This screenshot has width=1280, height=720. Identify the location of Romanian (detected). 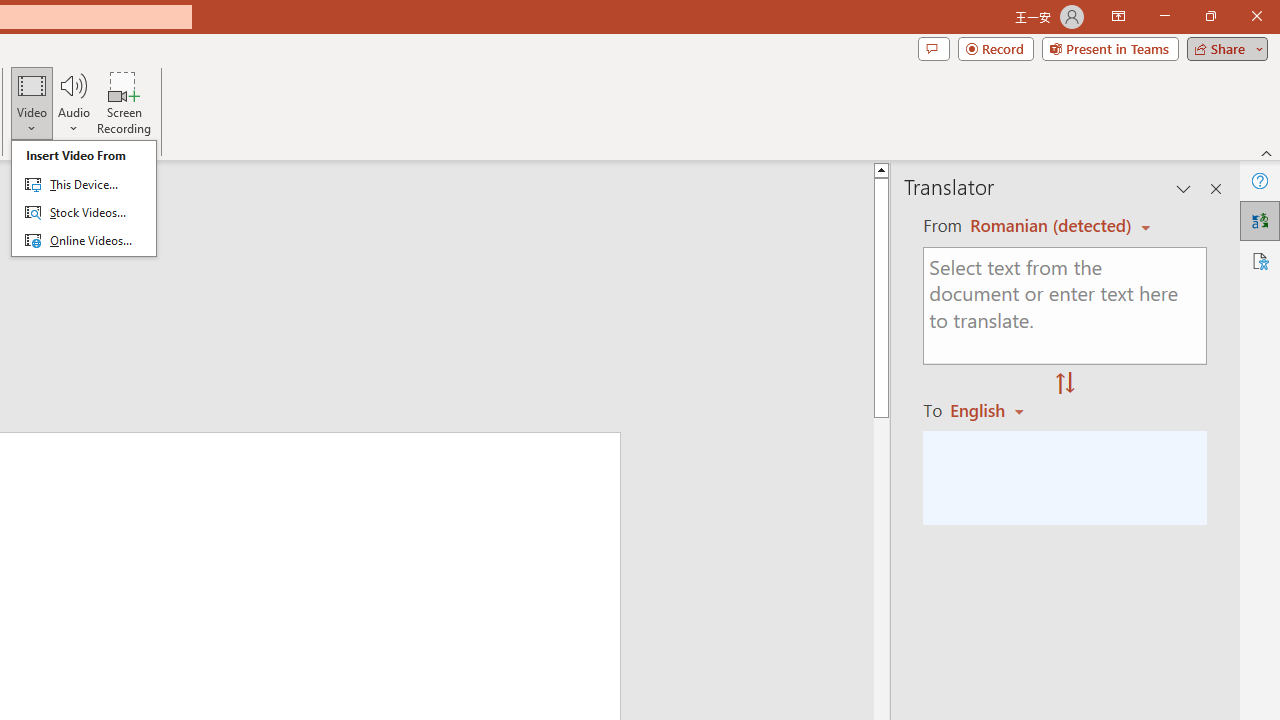
(1047, 226).